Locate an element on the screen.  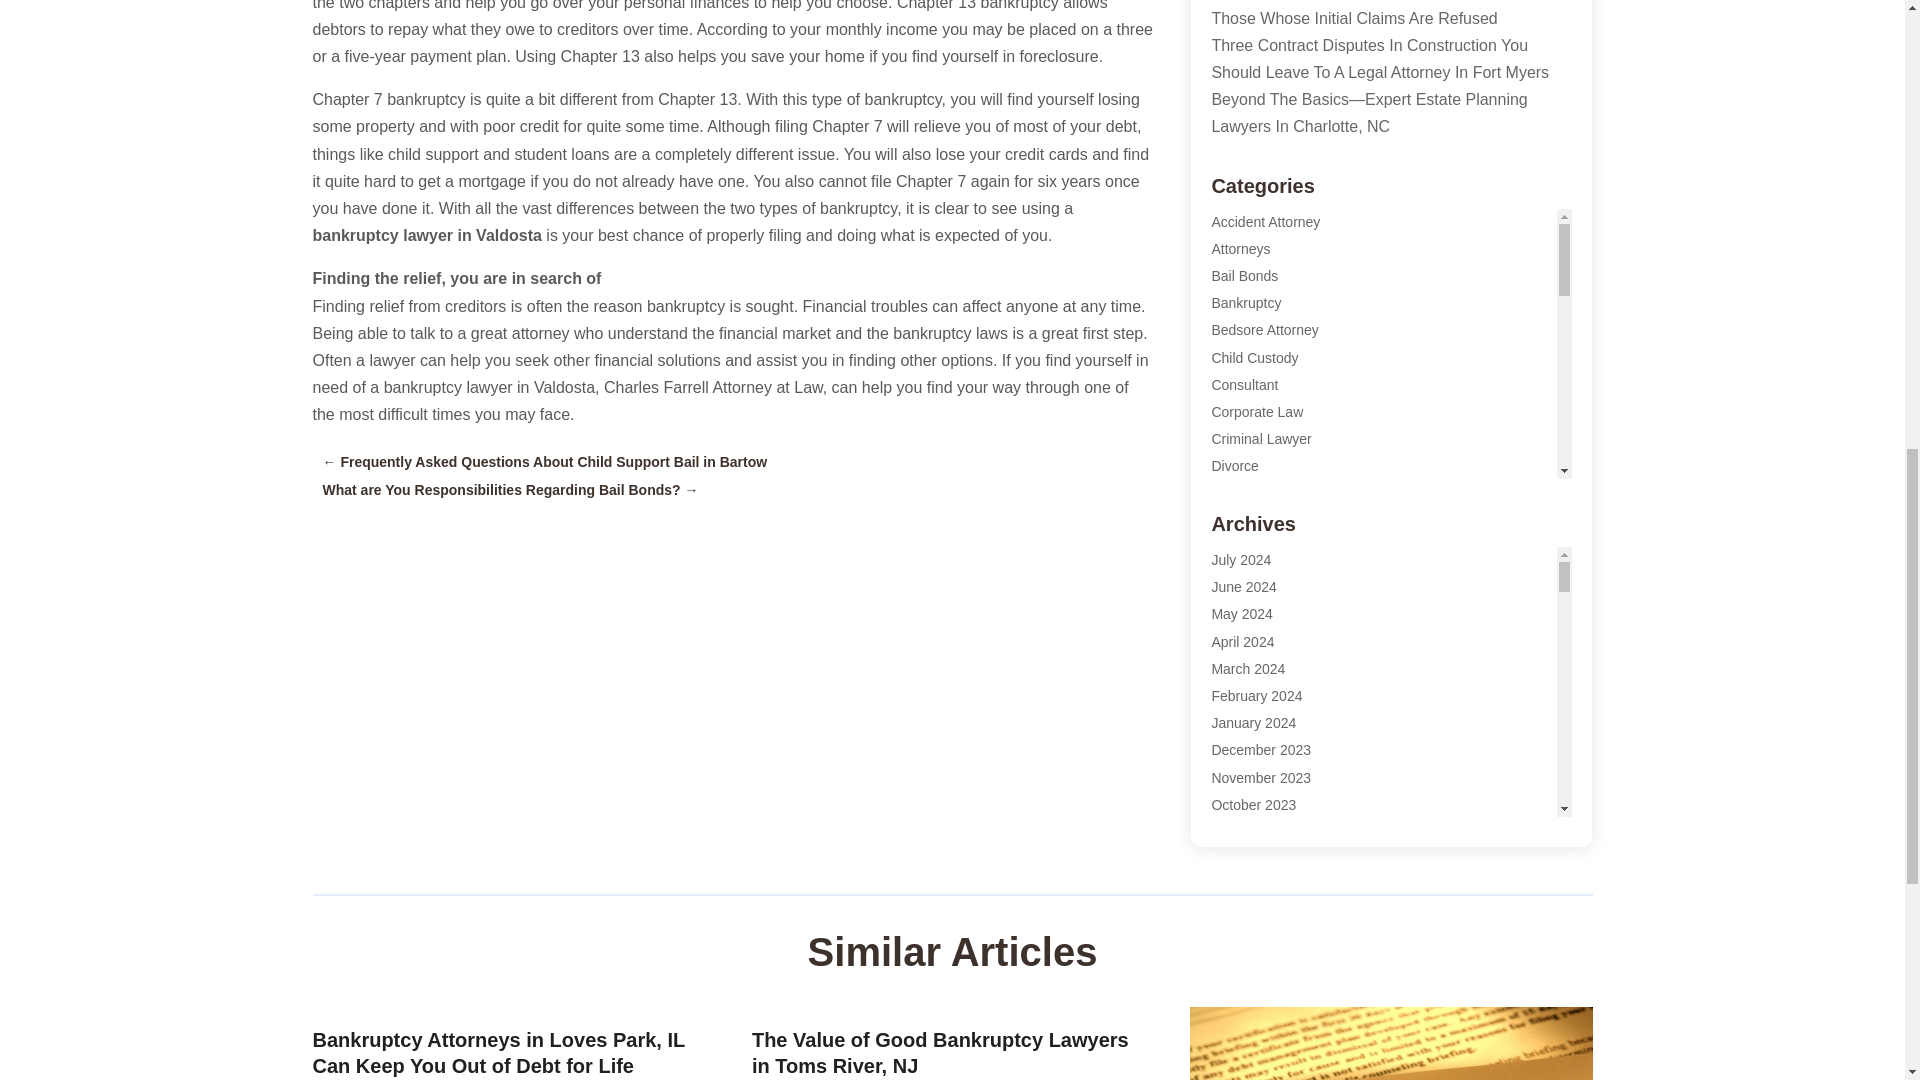
Child Custody is located at coordinates (1254, 358).